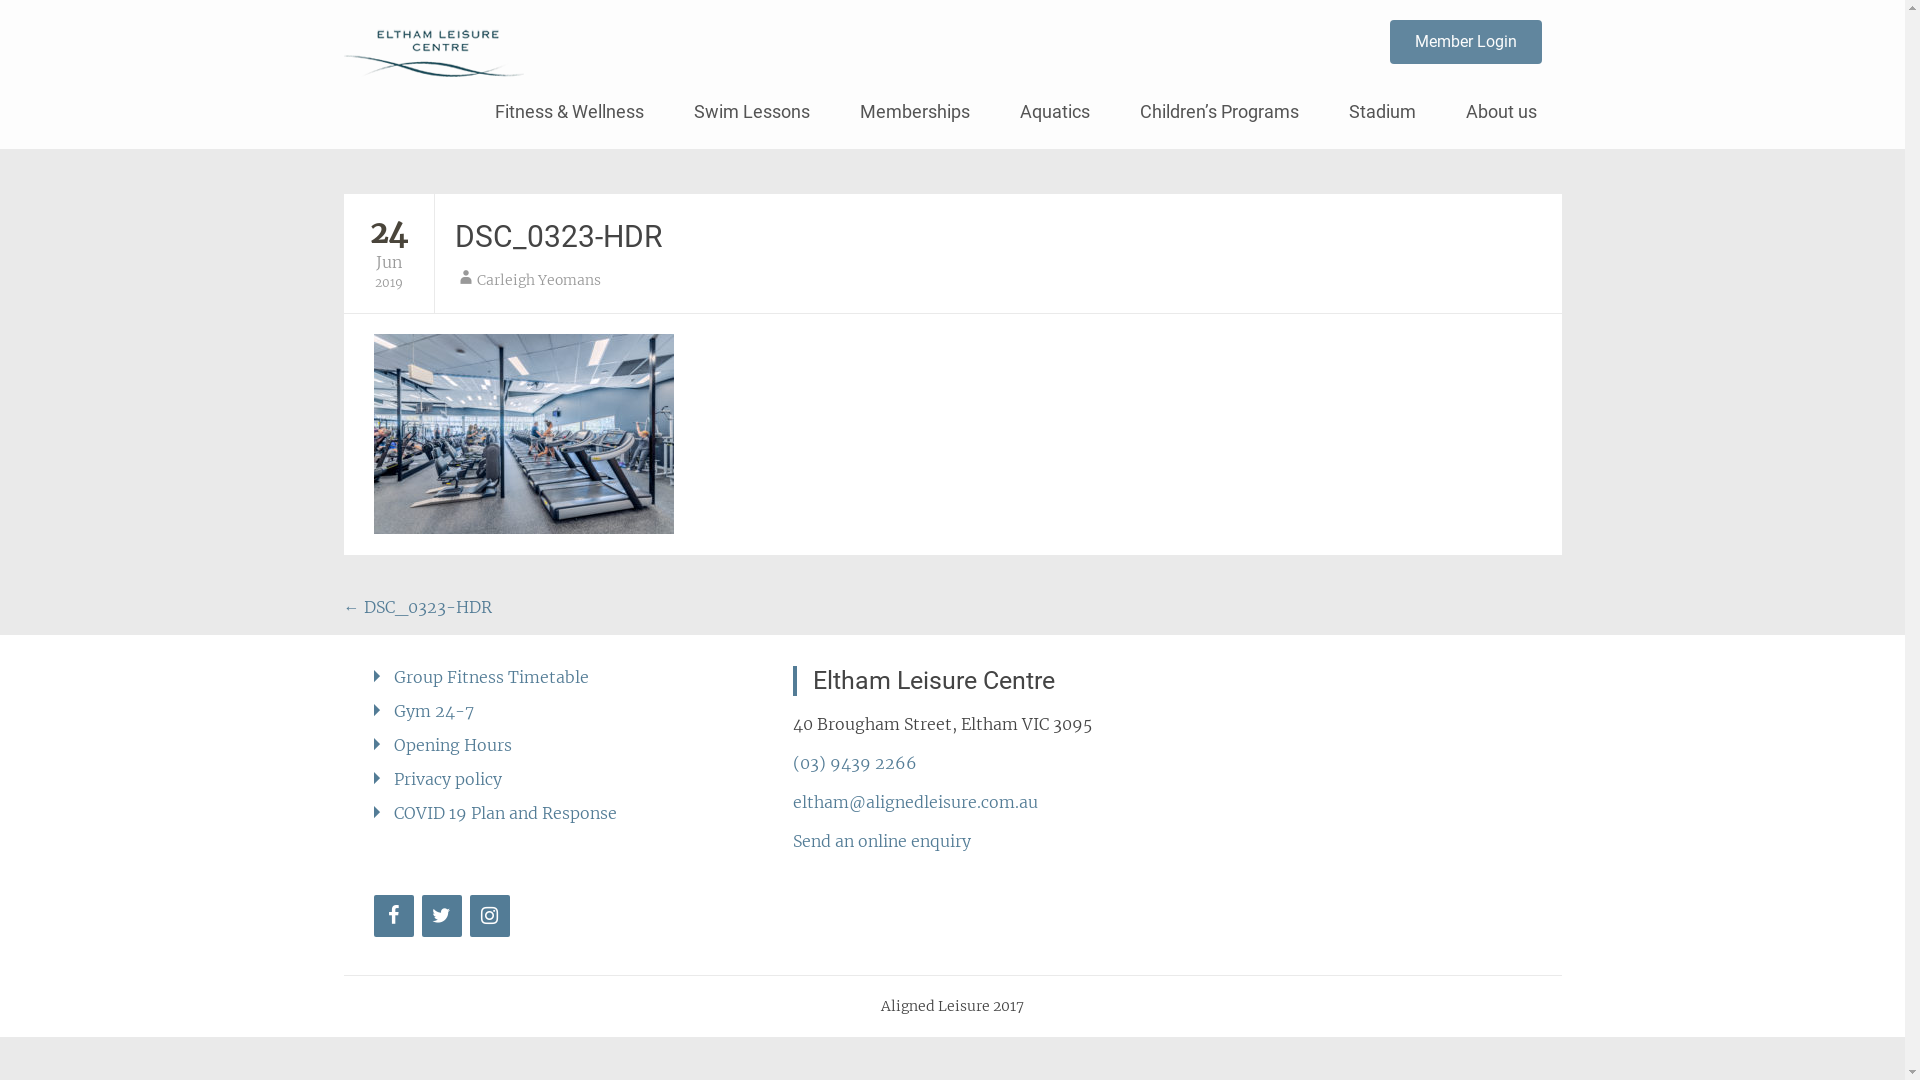 The height and width of the screenshot is (1080, 1920). What do you see at coordinates (570, 112) in the screenshot?
I see `Fitness & Wellness` at bounding box center [570, 112].